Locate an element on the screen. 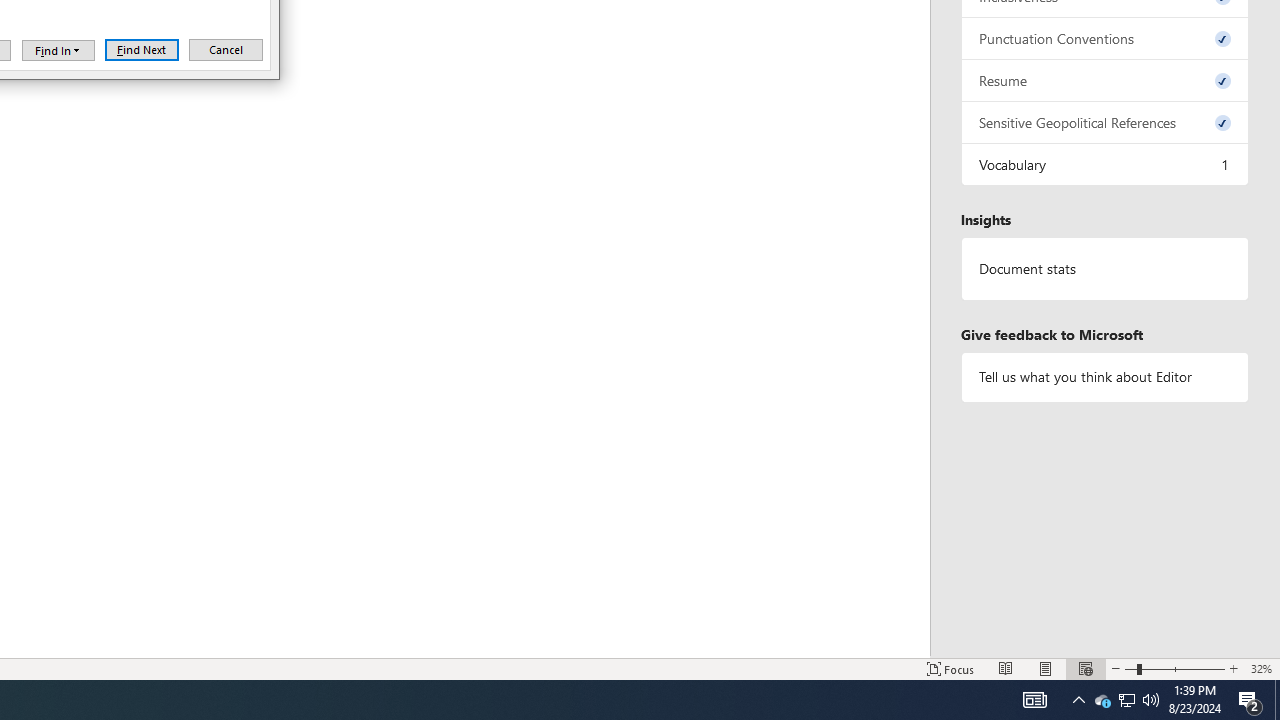 The image size is (1280, 720). Q2790: 100% is located at coordinates (1250, 700).